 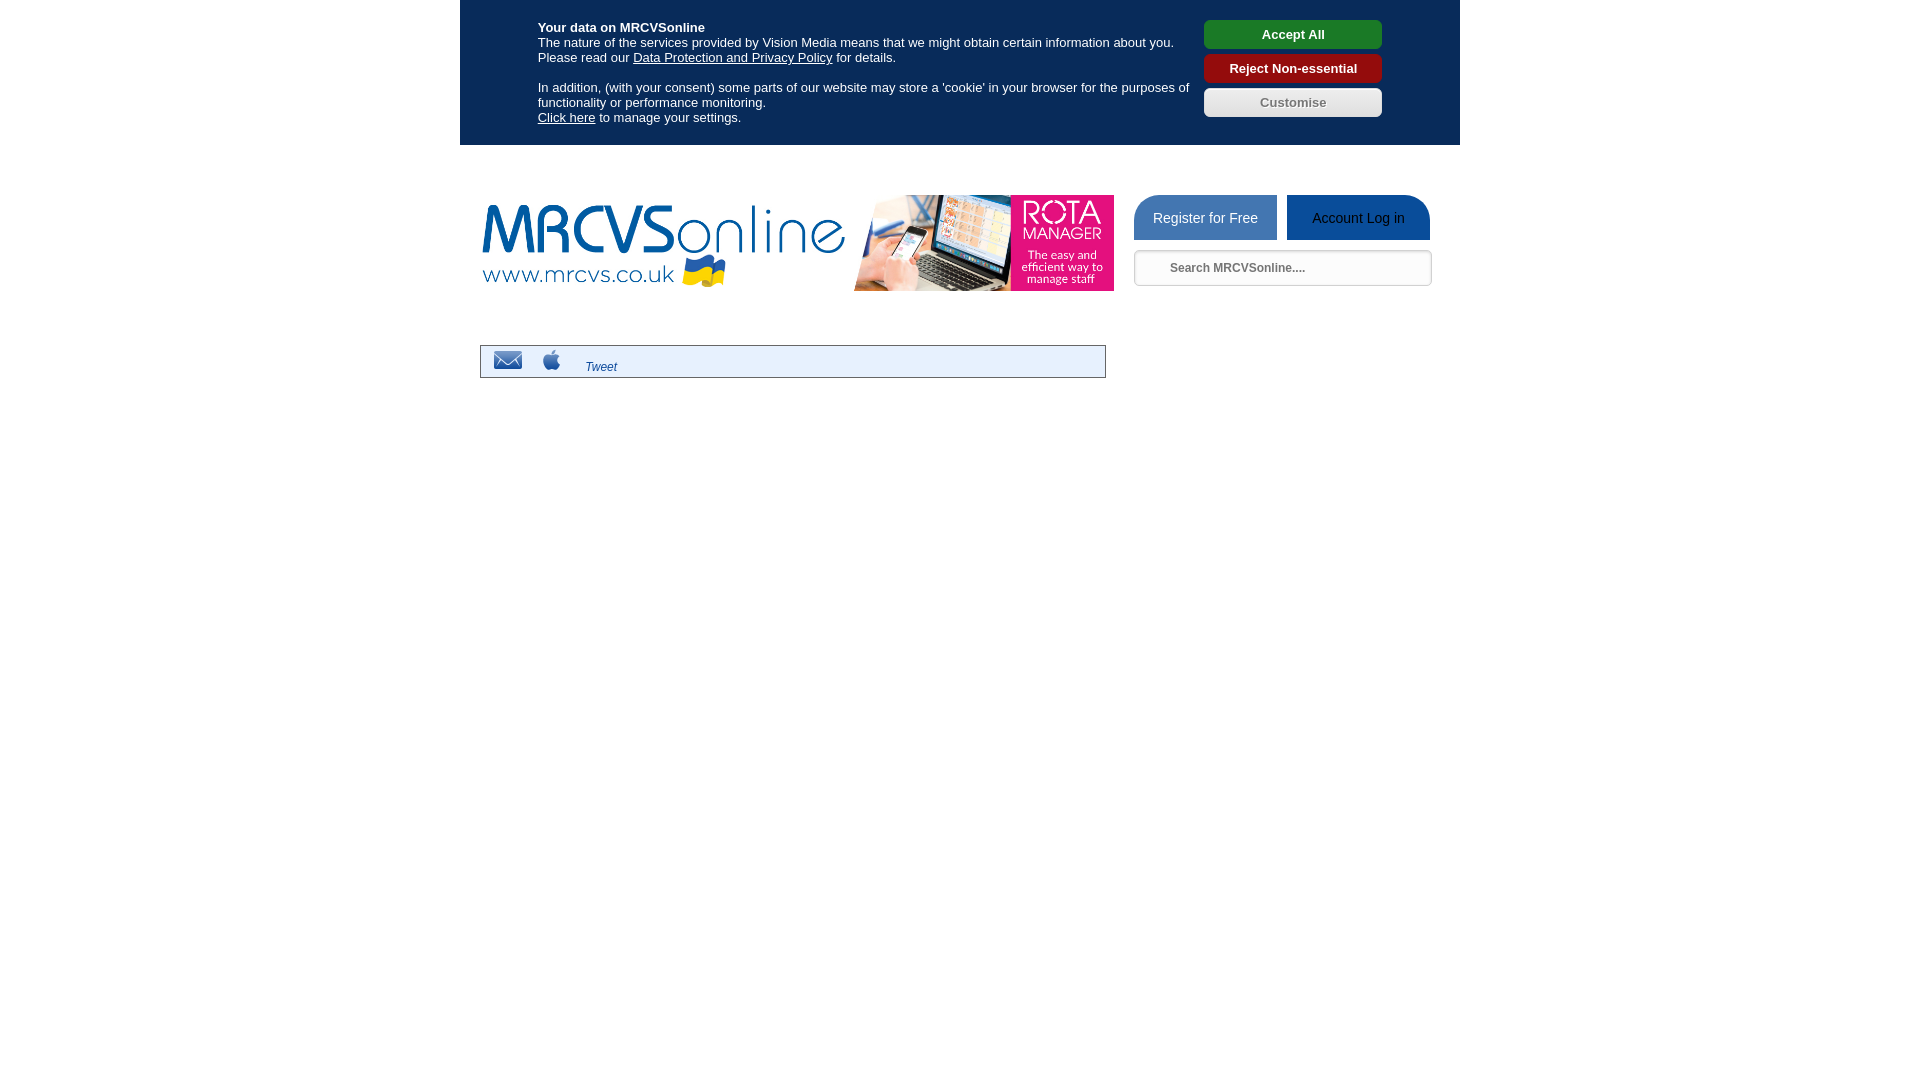 What do you see at coordinates (906, 156) in the screenshot?
I see `Industry` at bounding box center [906, 156].